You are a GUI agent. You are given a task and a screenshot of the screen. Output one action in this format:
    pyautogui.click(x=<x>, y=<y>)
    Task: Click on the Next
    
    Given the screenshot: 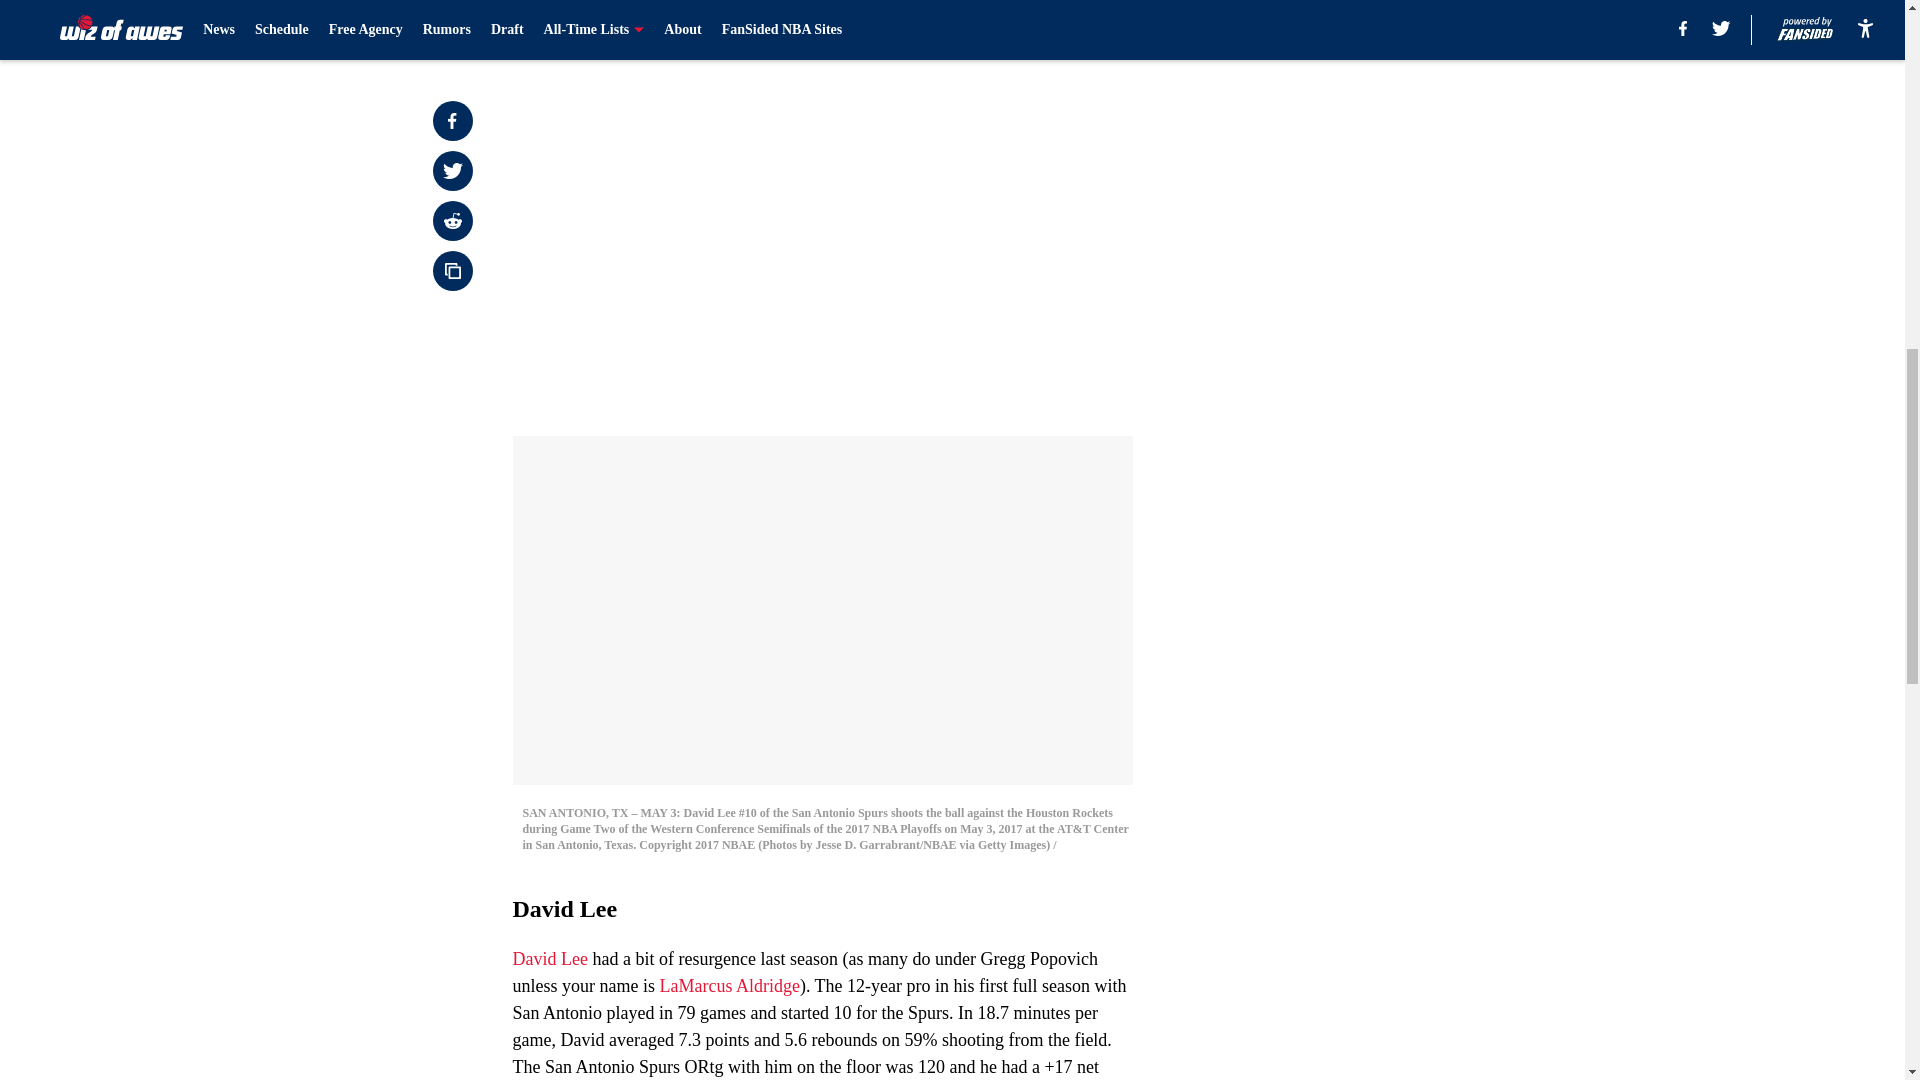 What is the action you would take?
    pyautogui.click(x=1072, y=27)
    